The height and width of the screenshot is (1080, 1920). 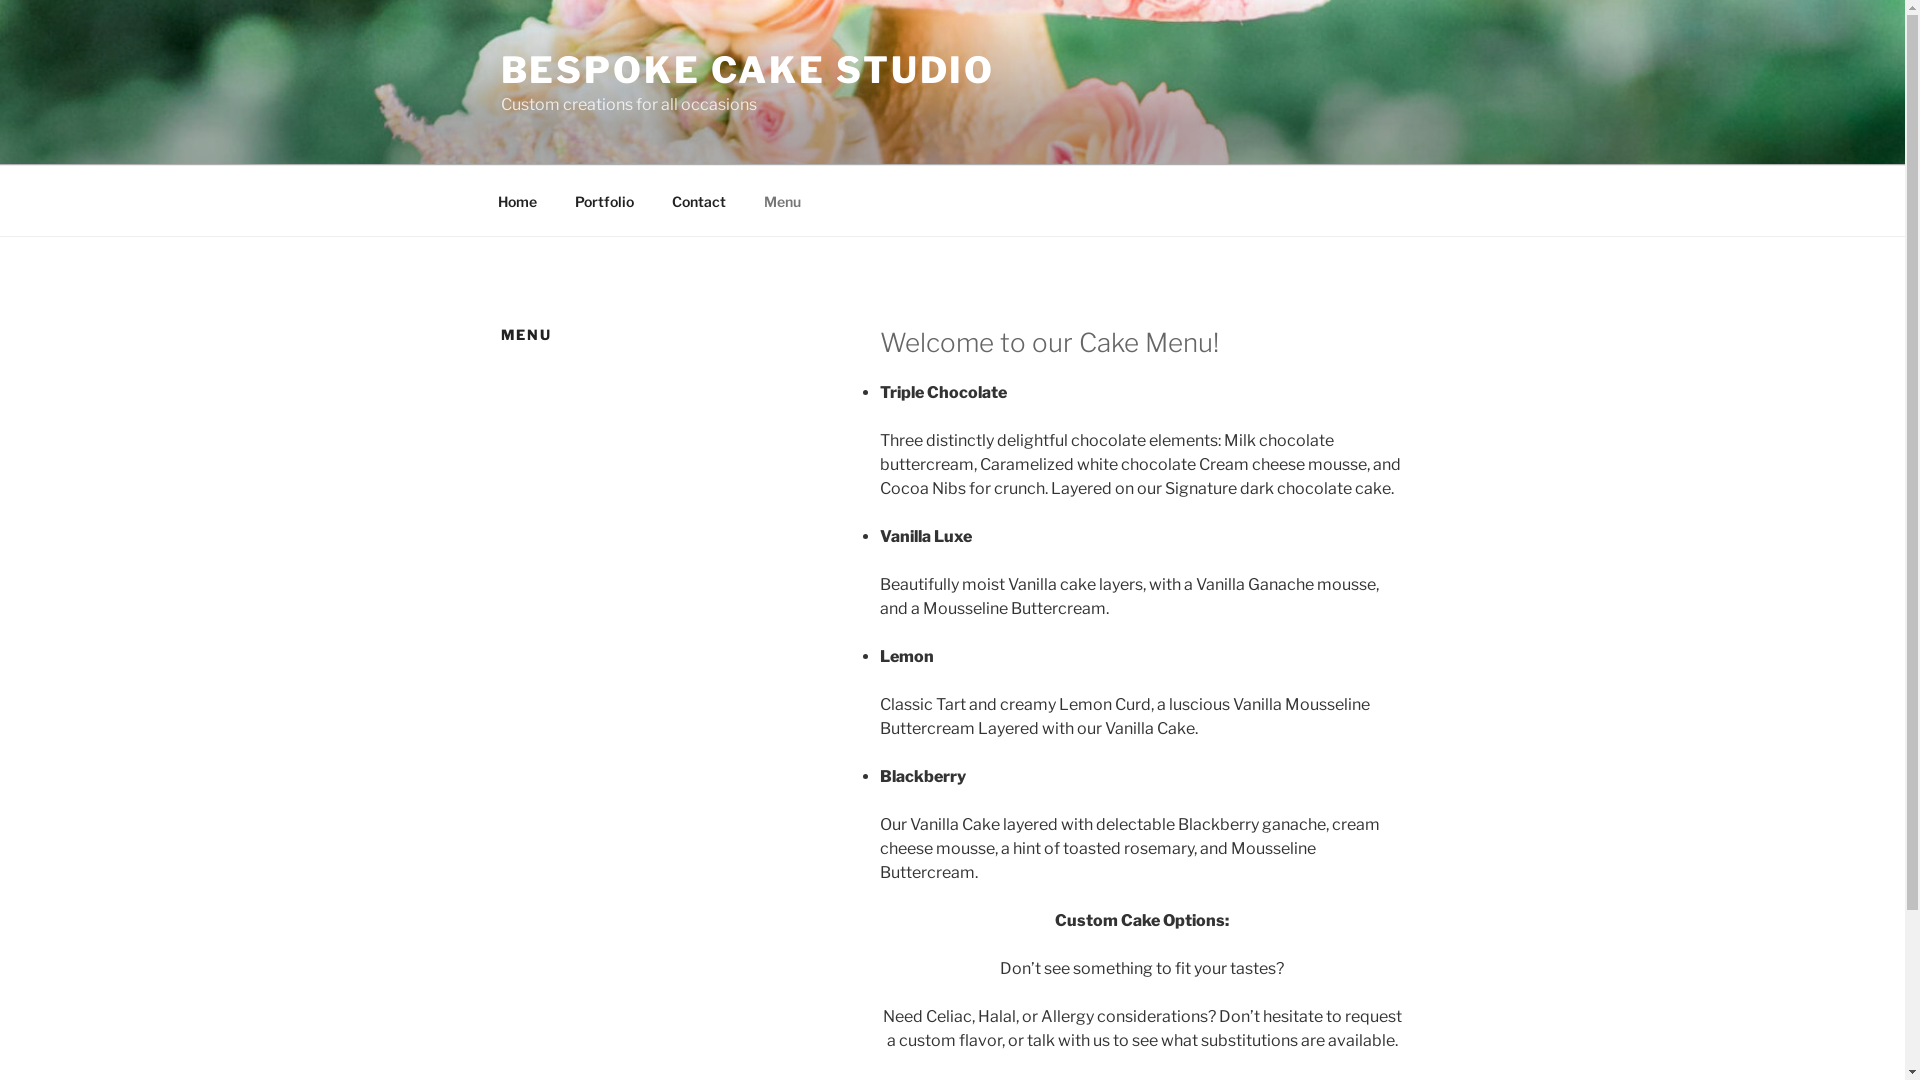 I want to click on BESPOKE CAKE STUDIO, so click(x=747, y=70).